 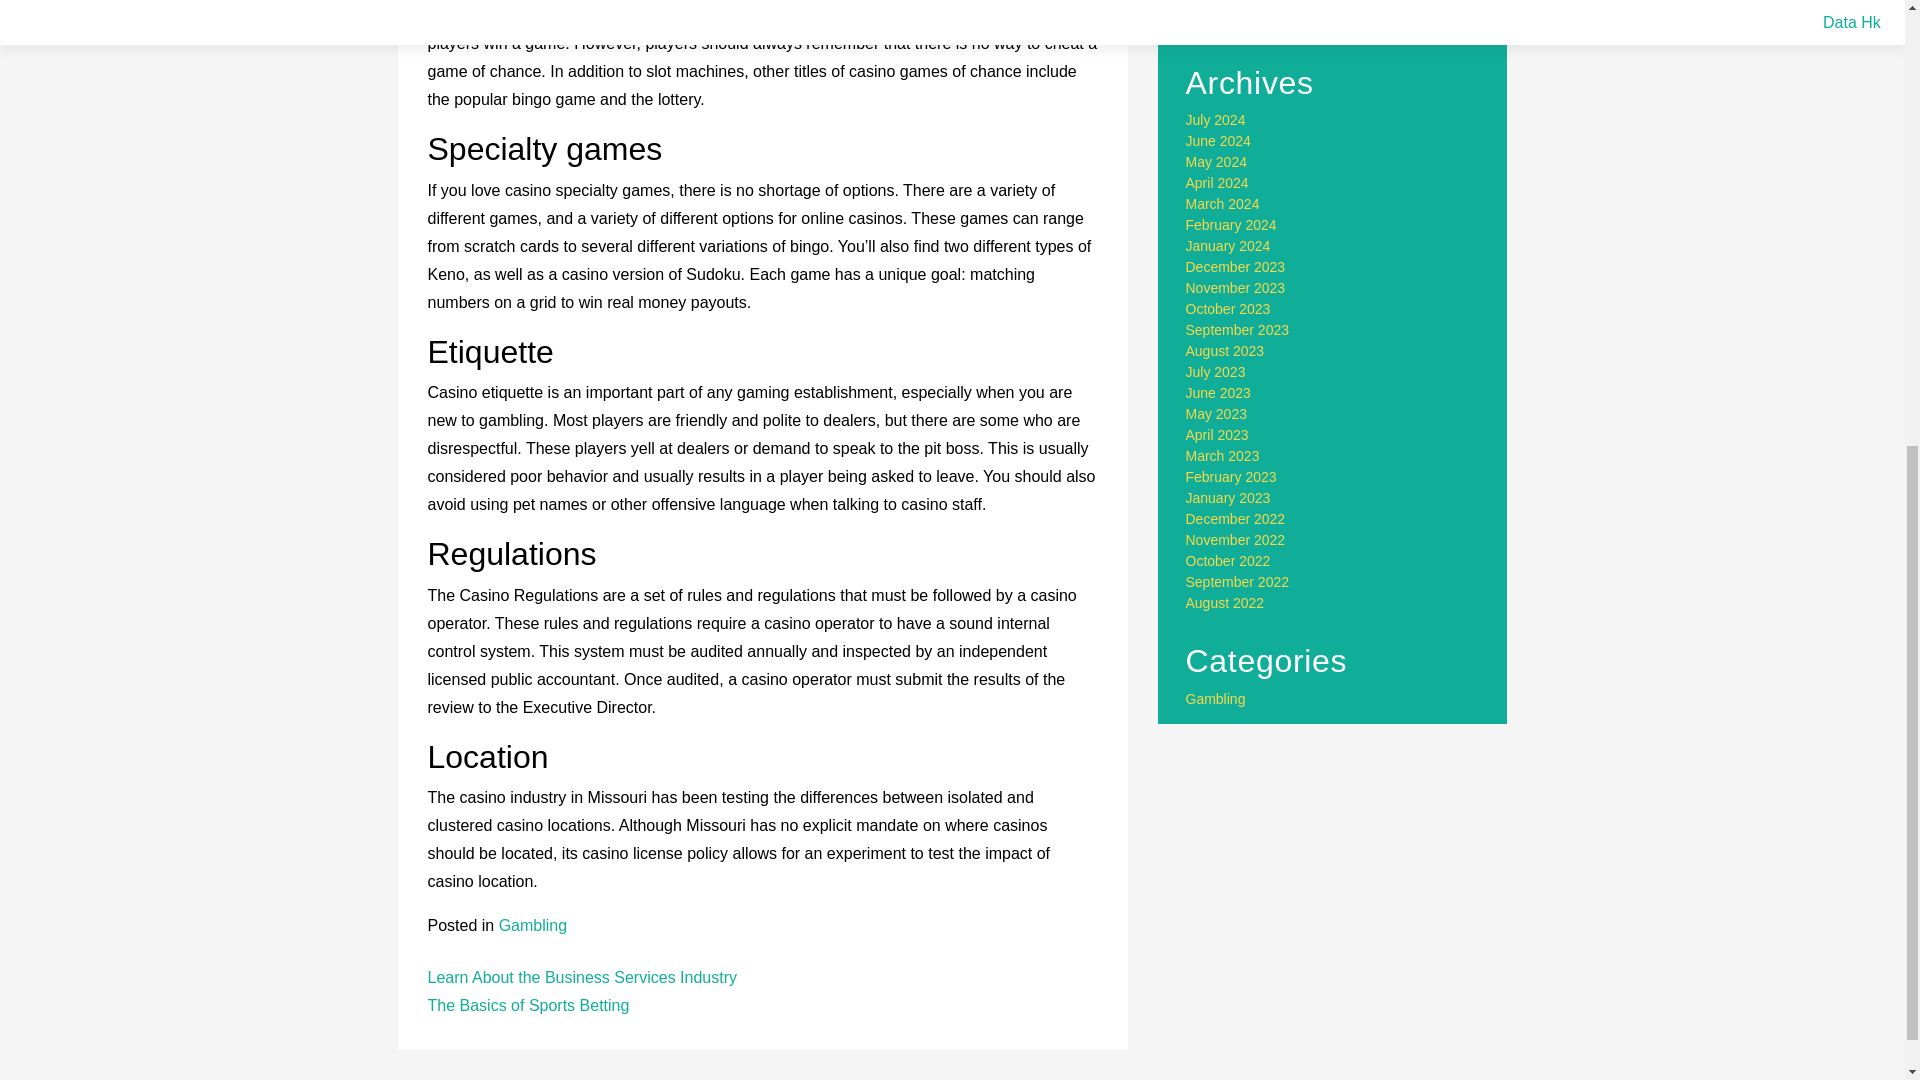 I want to click on August 2023, so click(x=1226, y=350).